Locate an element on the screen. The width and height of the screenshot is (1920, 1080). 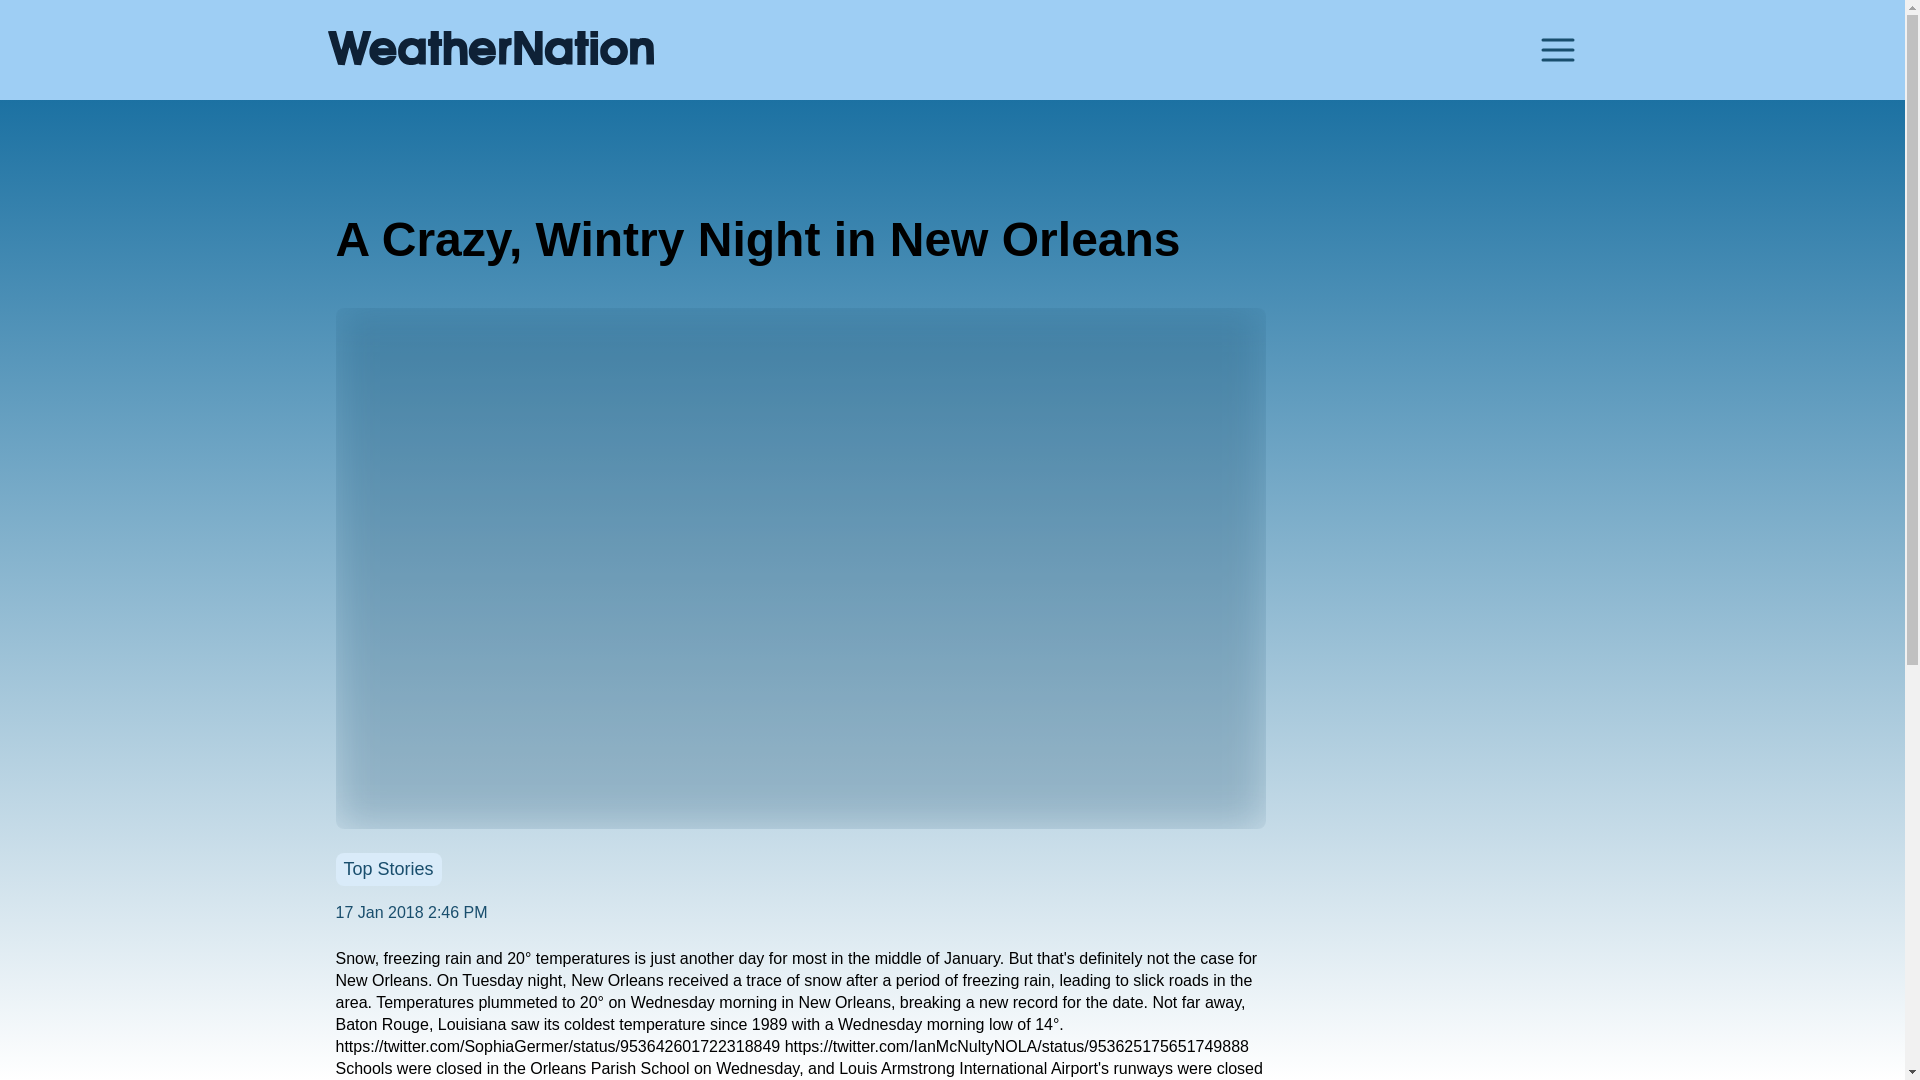
runways were closed is located at coordinates (1188, 1068).